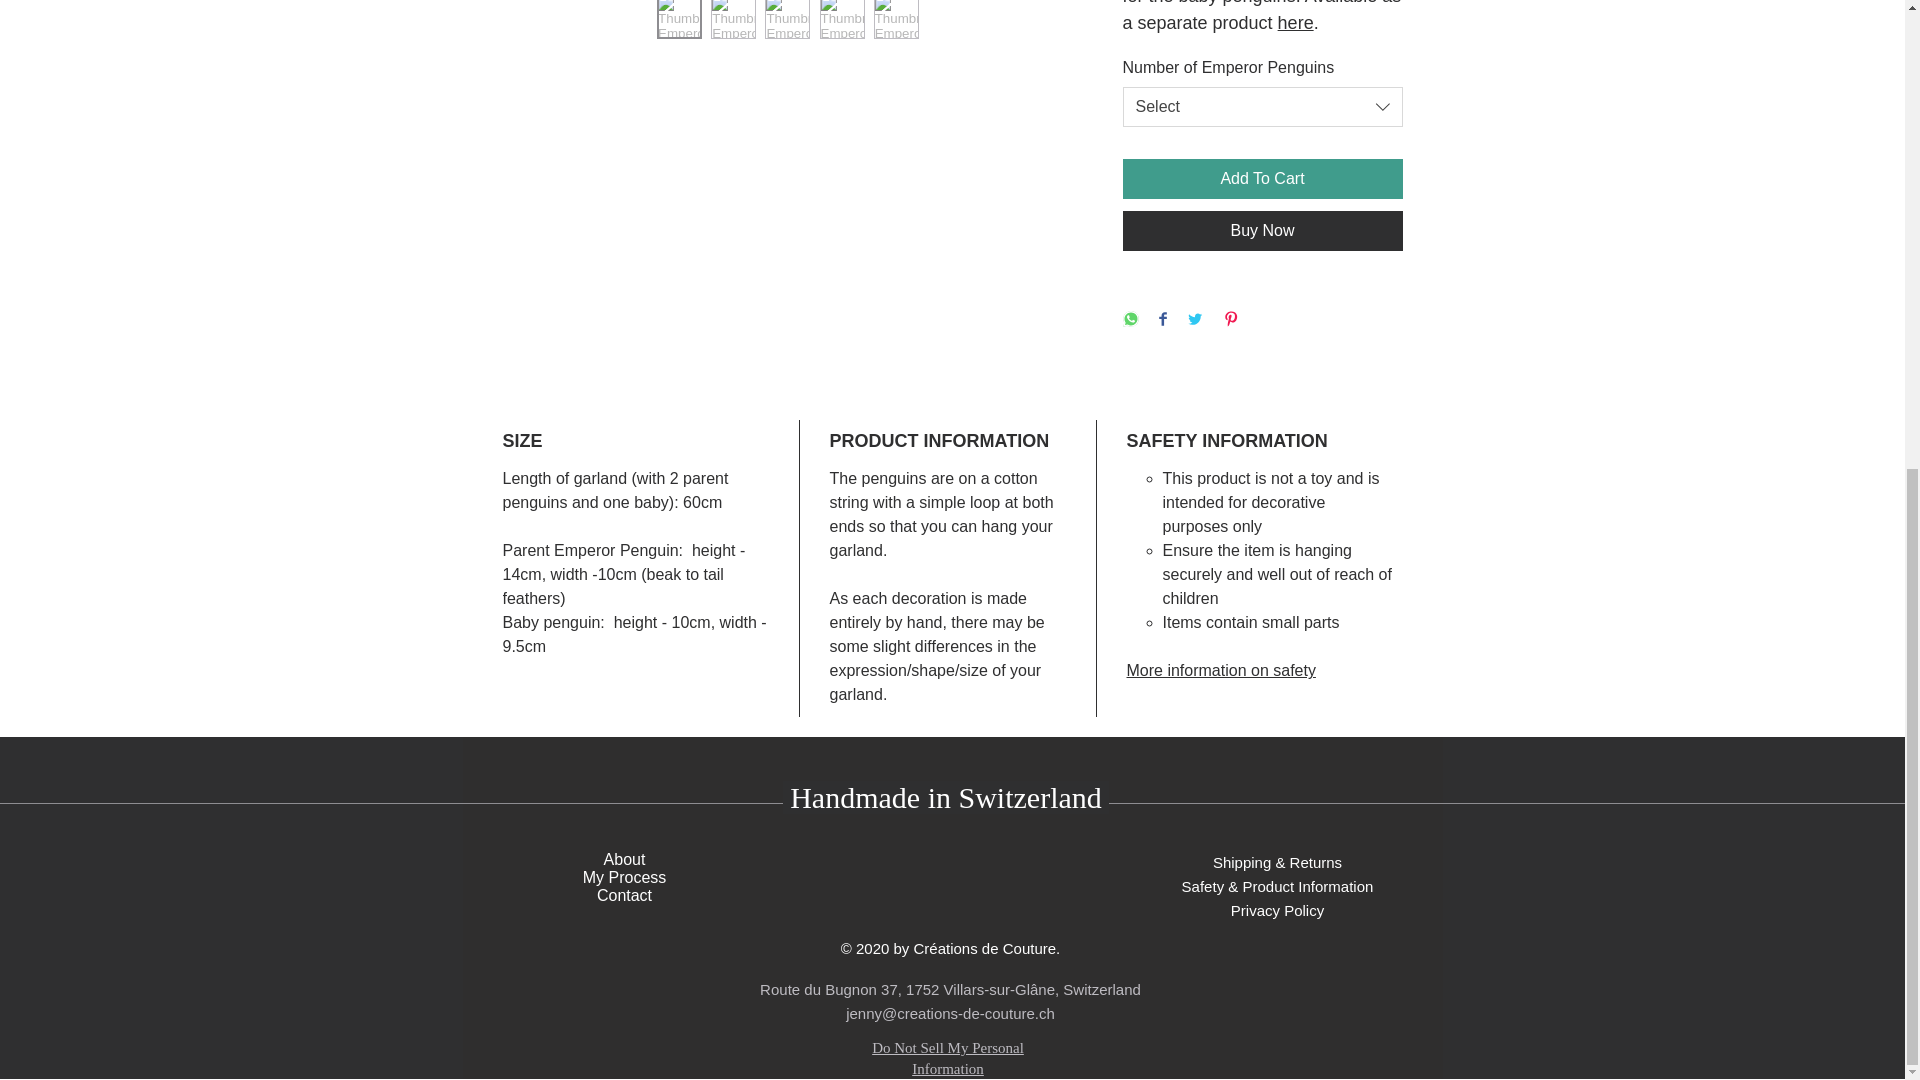 This screenshot has width=1920, height=1080. Describe the element at coordinates (624, 860) in the screenshot. I see `About` at that location.